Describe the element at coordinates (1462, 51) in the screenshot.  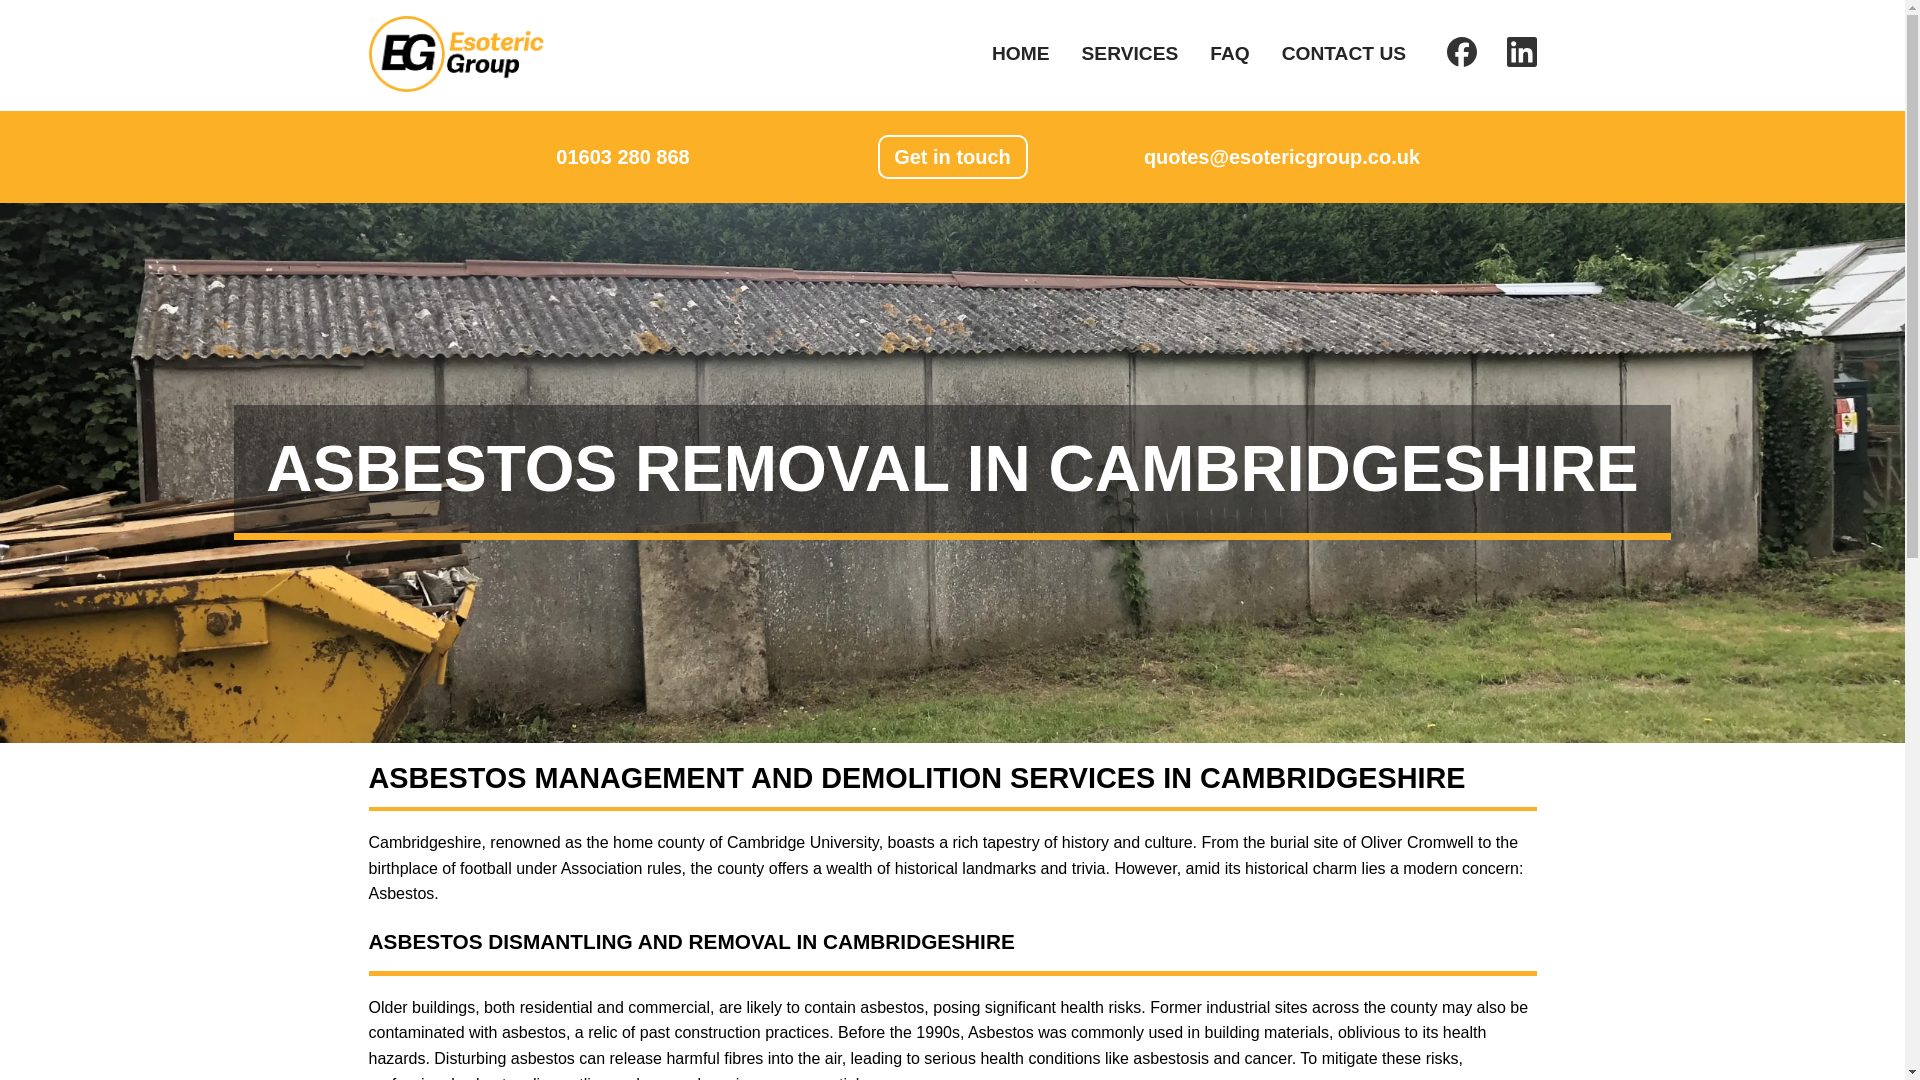
I see `Facebook` at that location.